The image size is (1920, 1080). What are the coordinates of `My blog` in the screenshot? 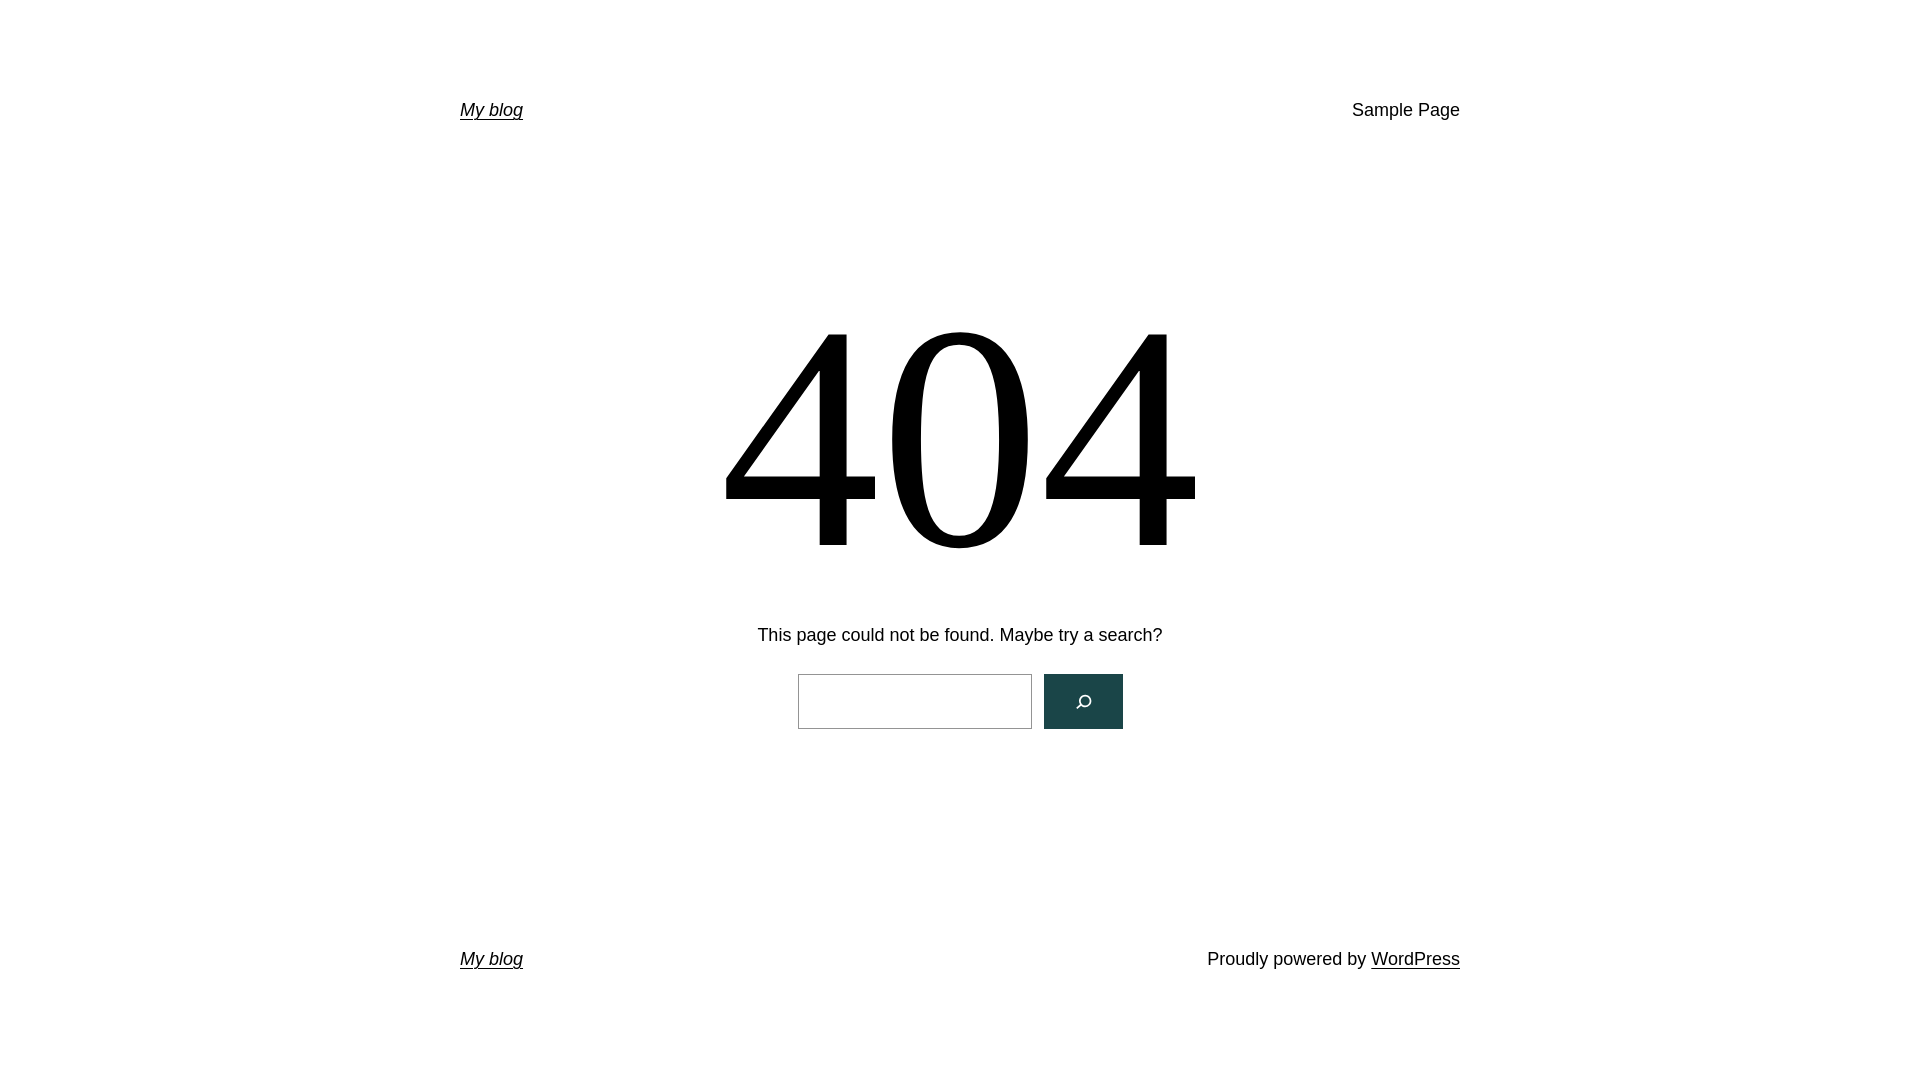 It's located at (492, 959).